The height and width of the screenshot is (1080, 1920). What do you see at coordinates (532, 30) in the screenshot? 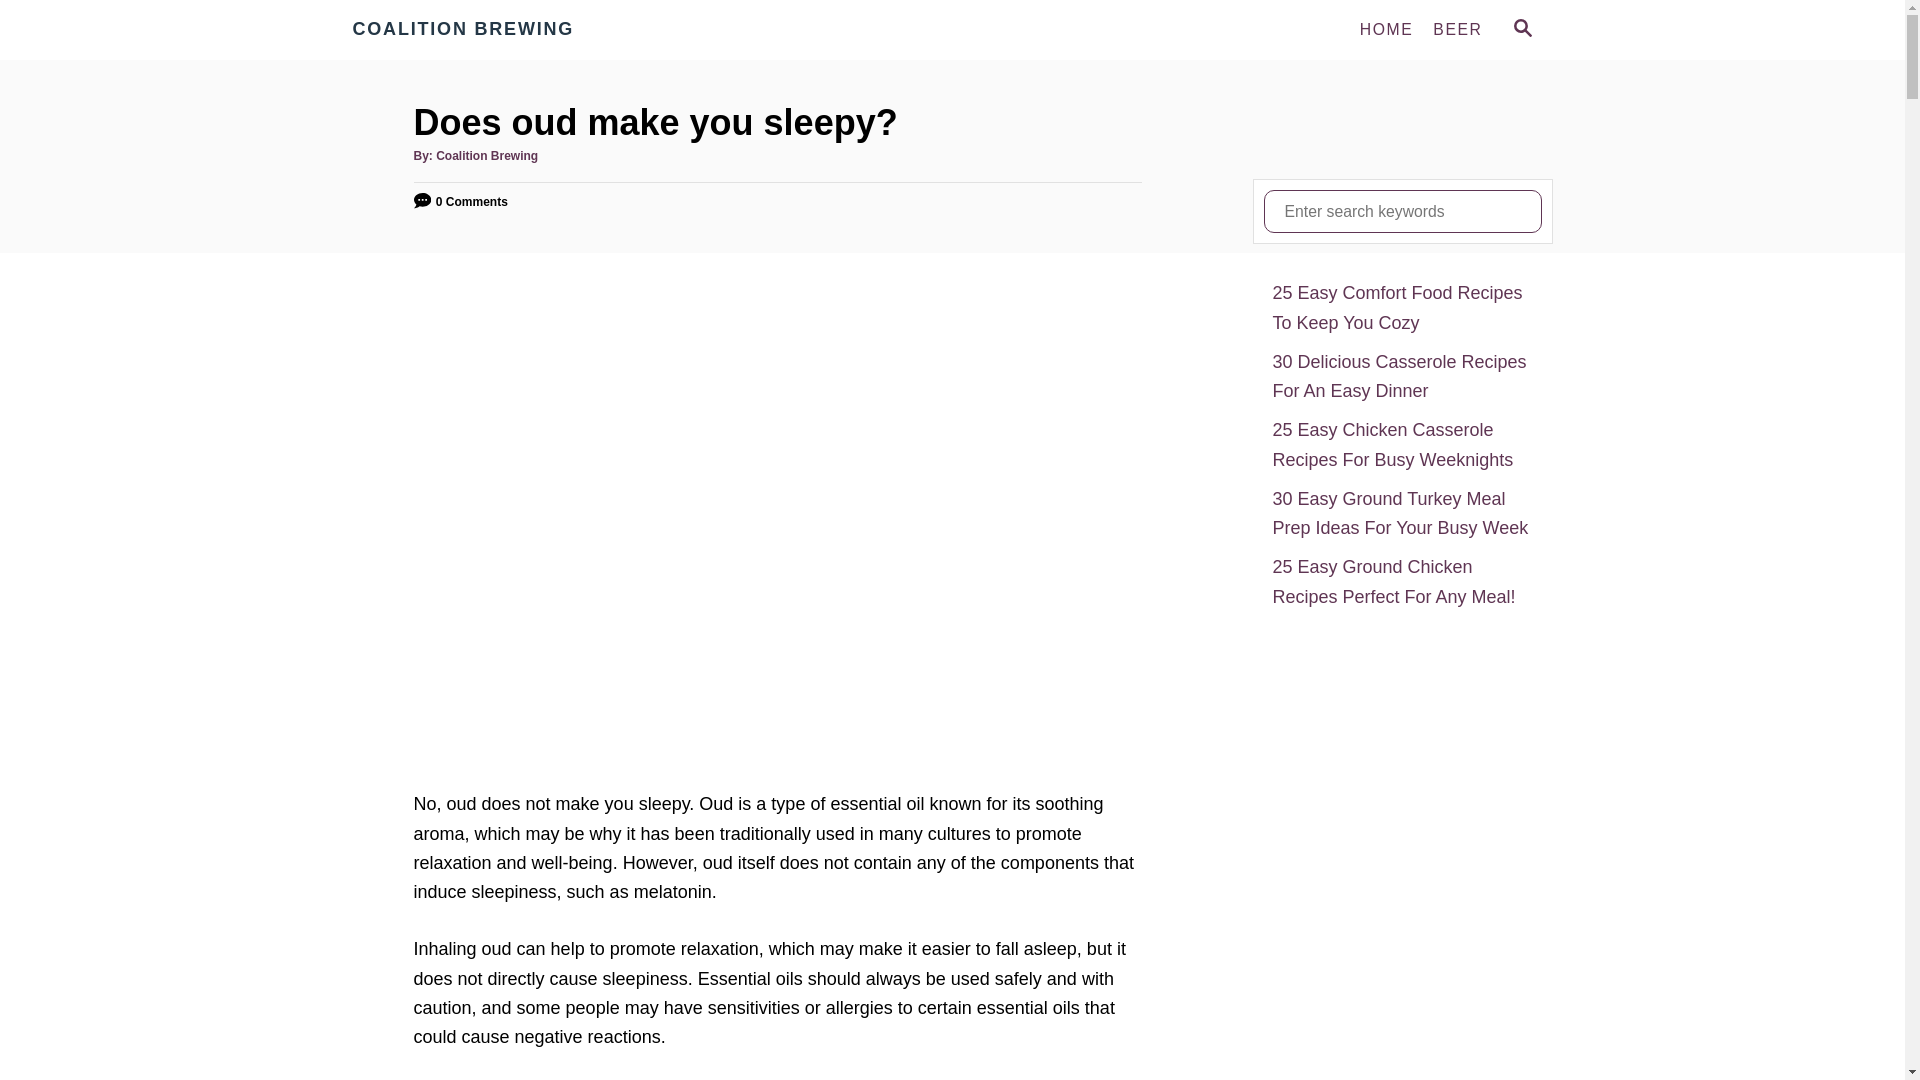
I see `Coalition Brewing` at bounding box center [532, 30].